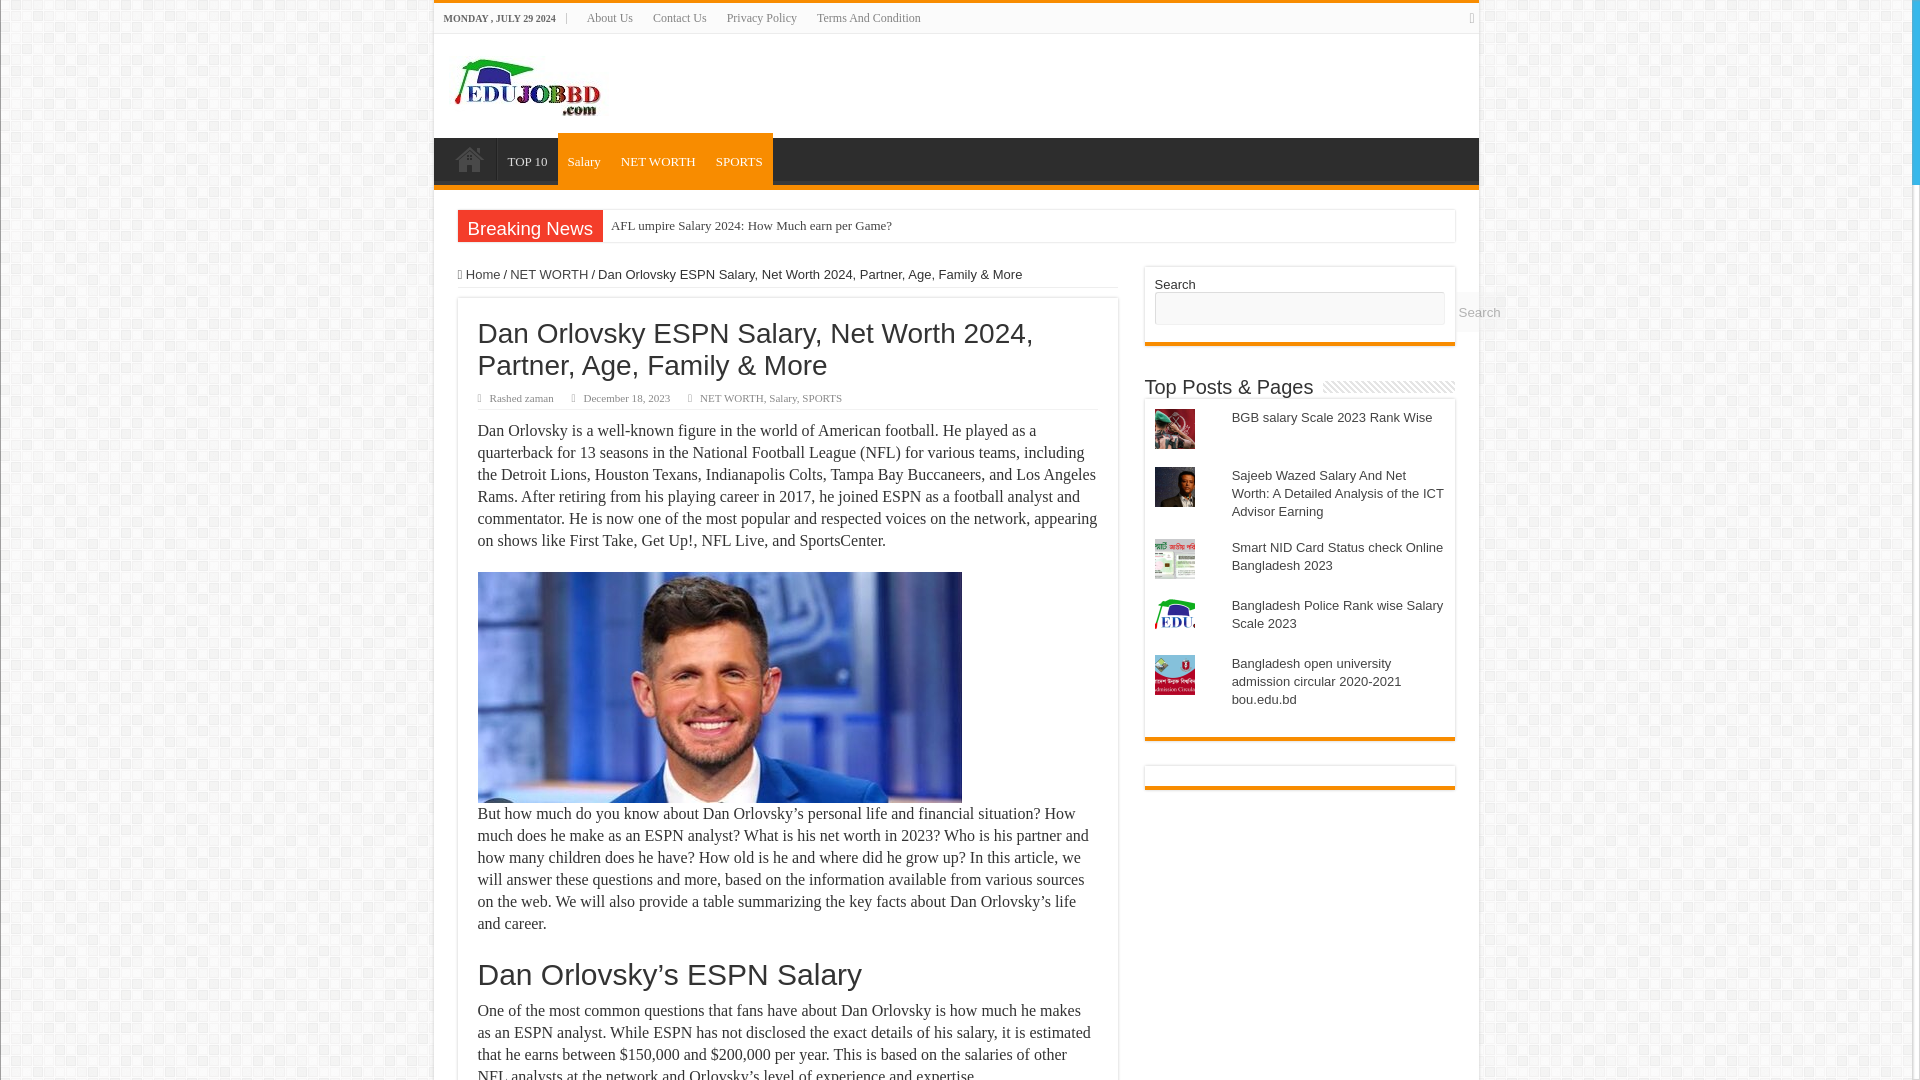 The height and width of the screenshot is (1080, 1920). What do you see at coordinates (469, 159) in the screenshot?
I see `Home` at bounding box center [469, 159].